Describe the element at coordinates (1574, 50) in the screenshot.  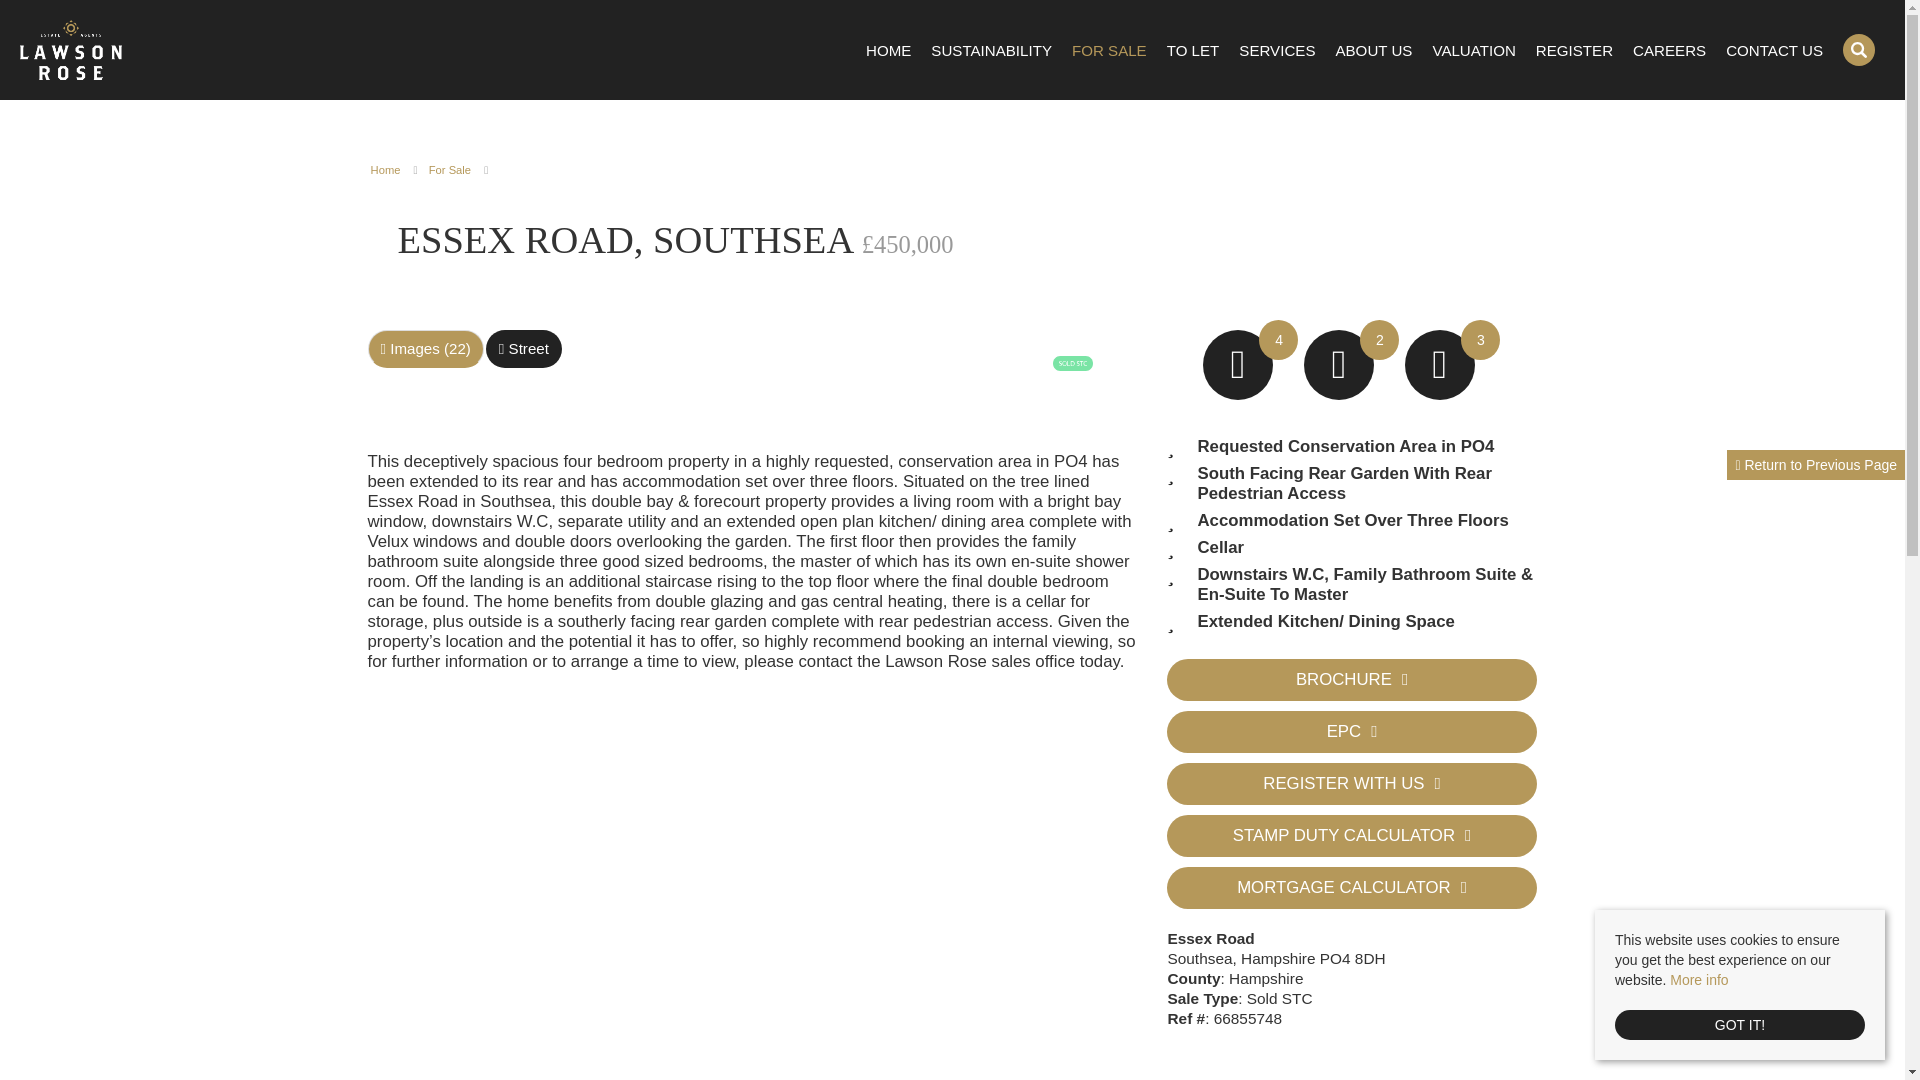
I see `REGISTER` at that location.